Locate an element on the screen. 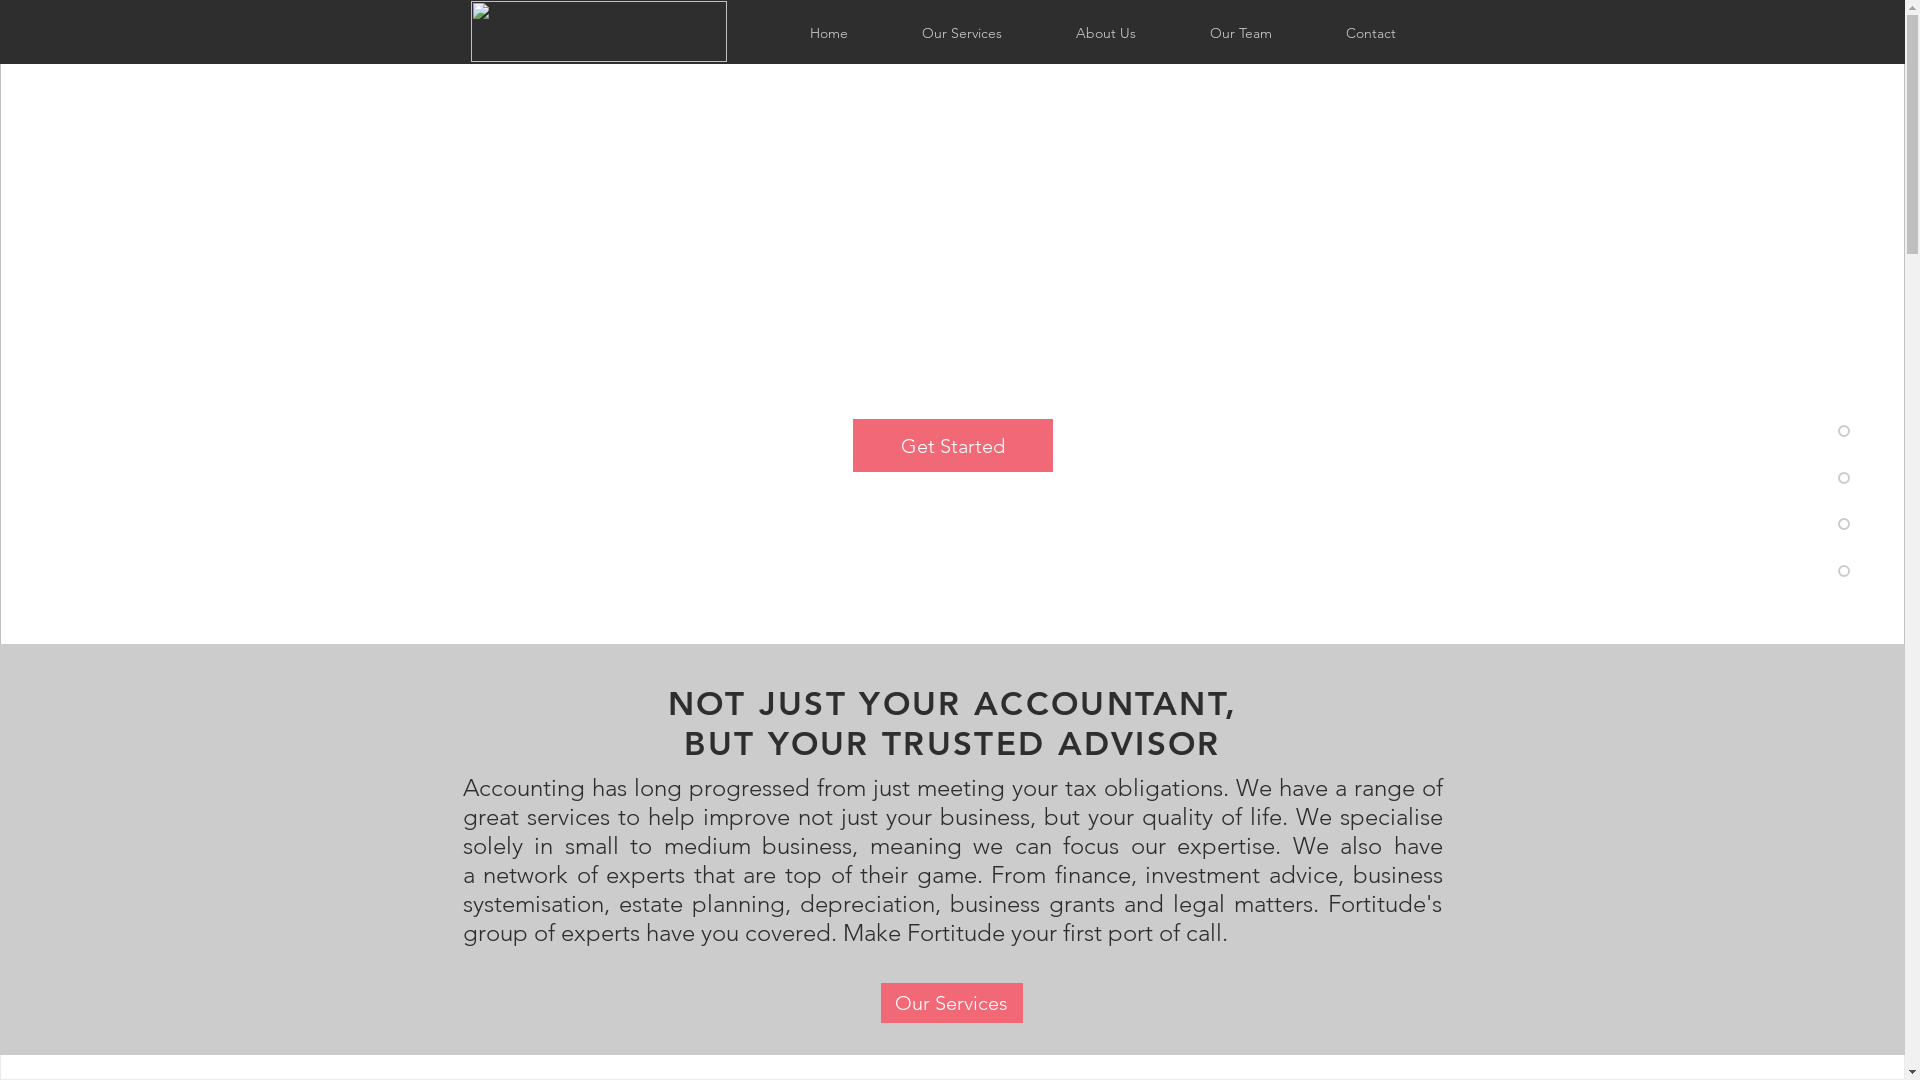 This screenshot has width=1920, height=1080. Our Services is located at coordinates (961, 34).